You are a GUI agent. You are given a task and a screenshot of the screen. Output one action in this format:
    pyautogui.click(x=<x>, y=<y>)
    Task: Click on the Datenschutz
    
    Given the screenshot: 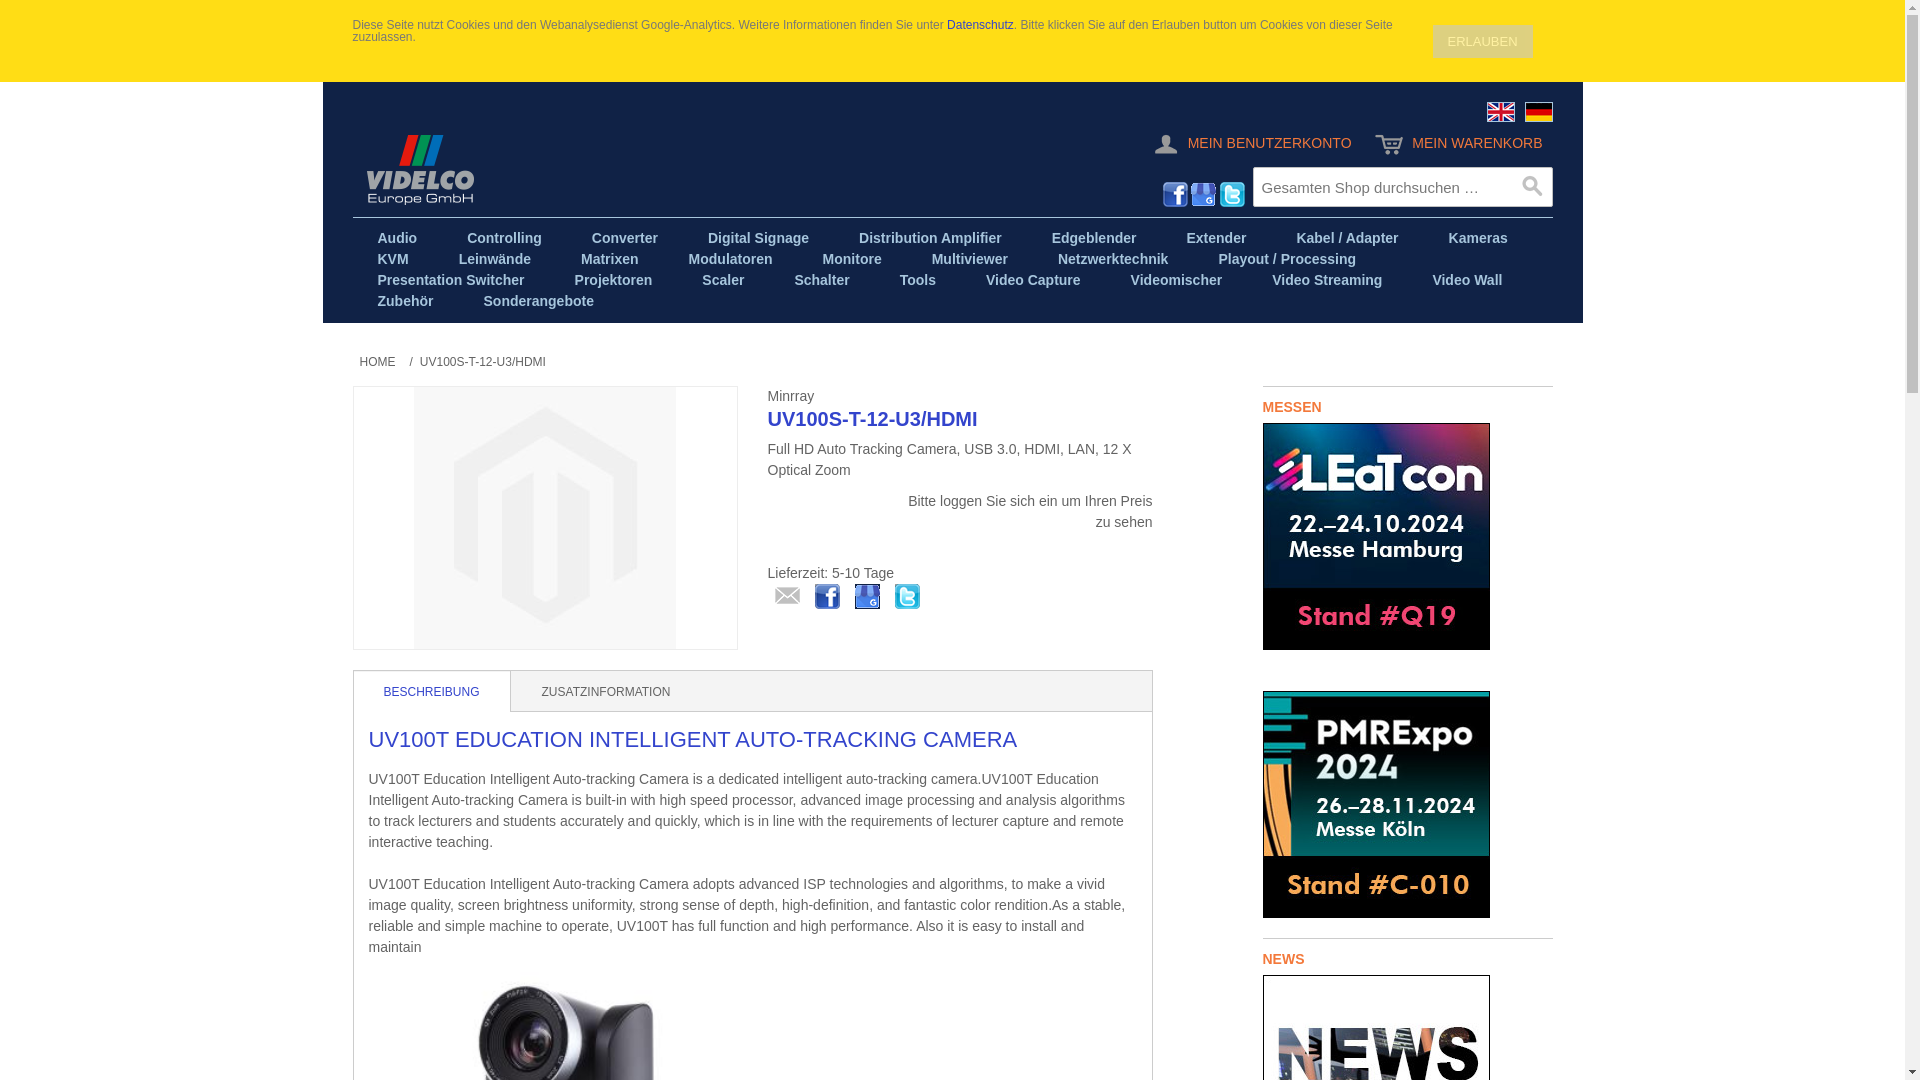 What is the action you would take?
    pyautogui.click(x=980, y=25)
    